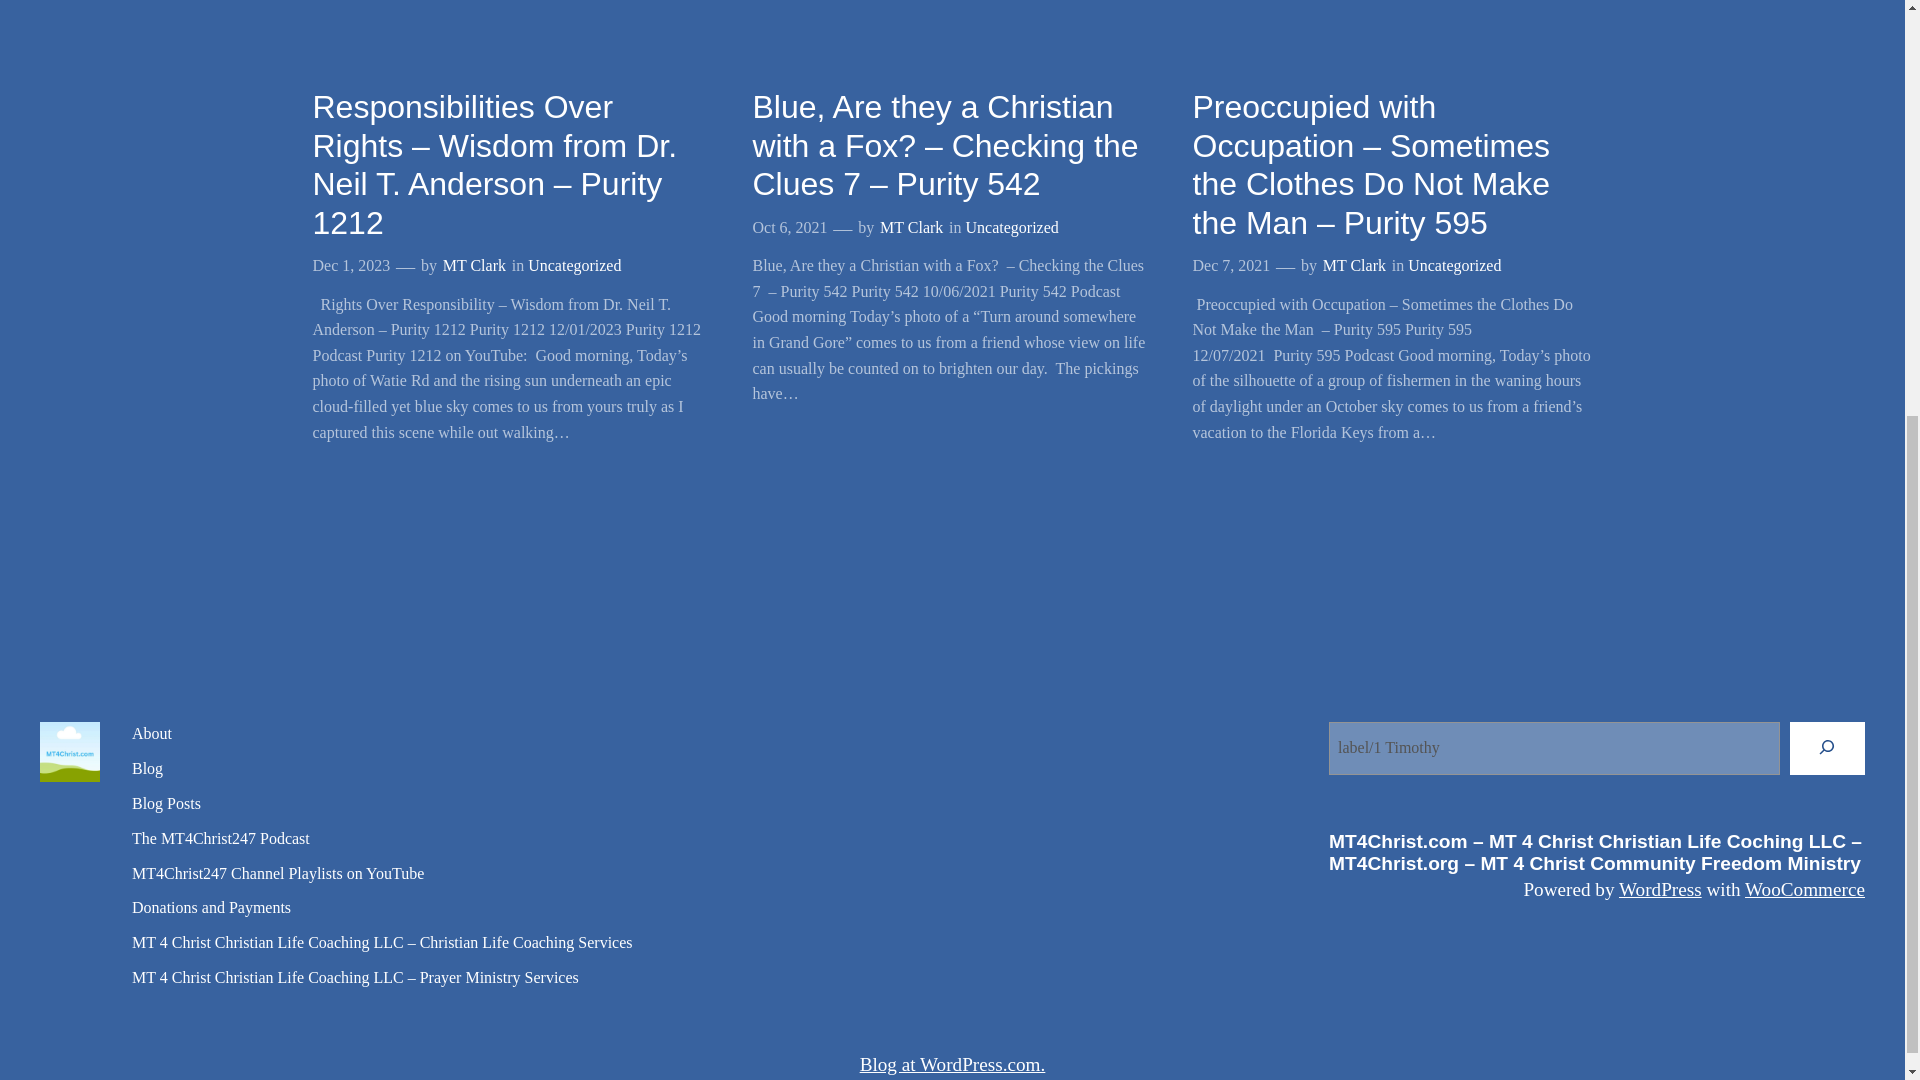  Describe the element at coordinates (166, 804) in the screenshot. I see `Blog Posts` at that location.